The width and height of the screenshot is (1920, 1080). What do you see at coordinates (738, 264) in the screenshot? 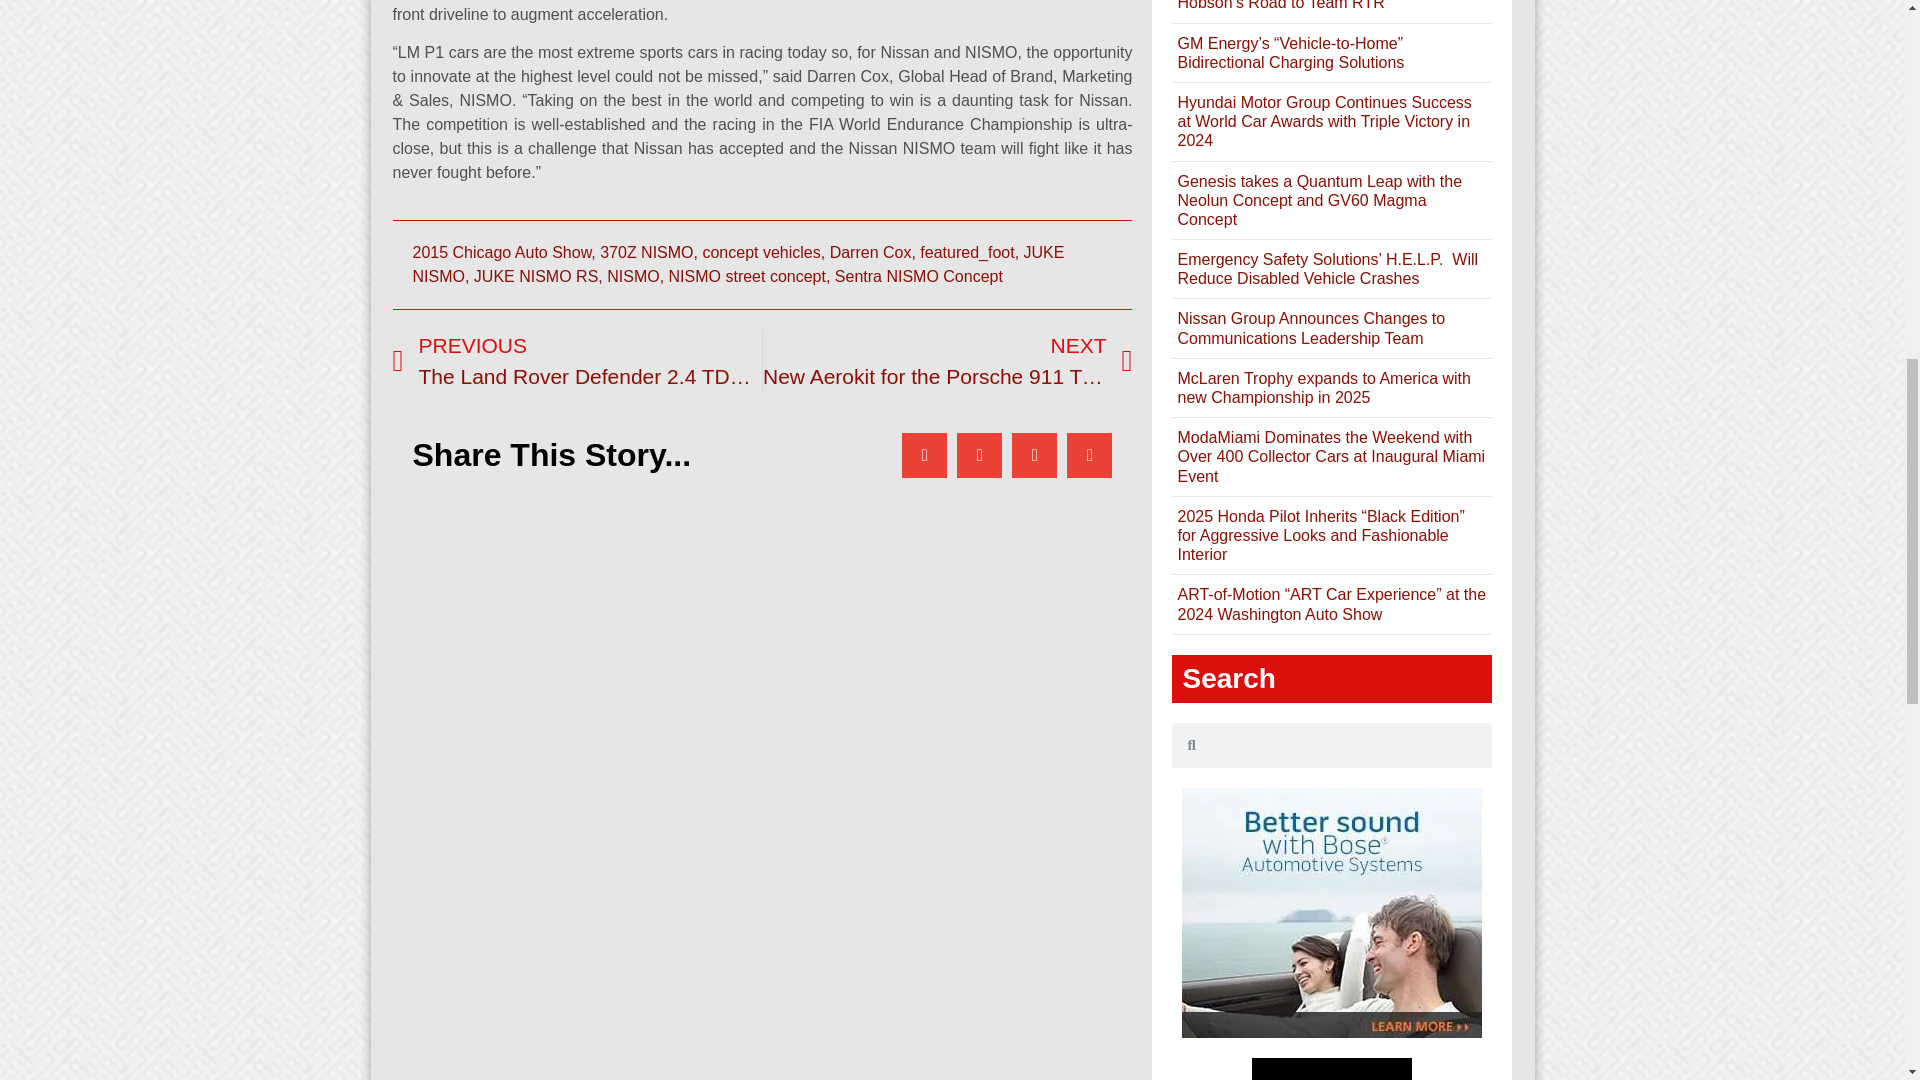
I see `concept vehicles` at bounding box center [738, 264].